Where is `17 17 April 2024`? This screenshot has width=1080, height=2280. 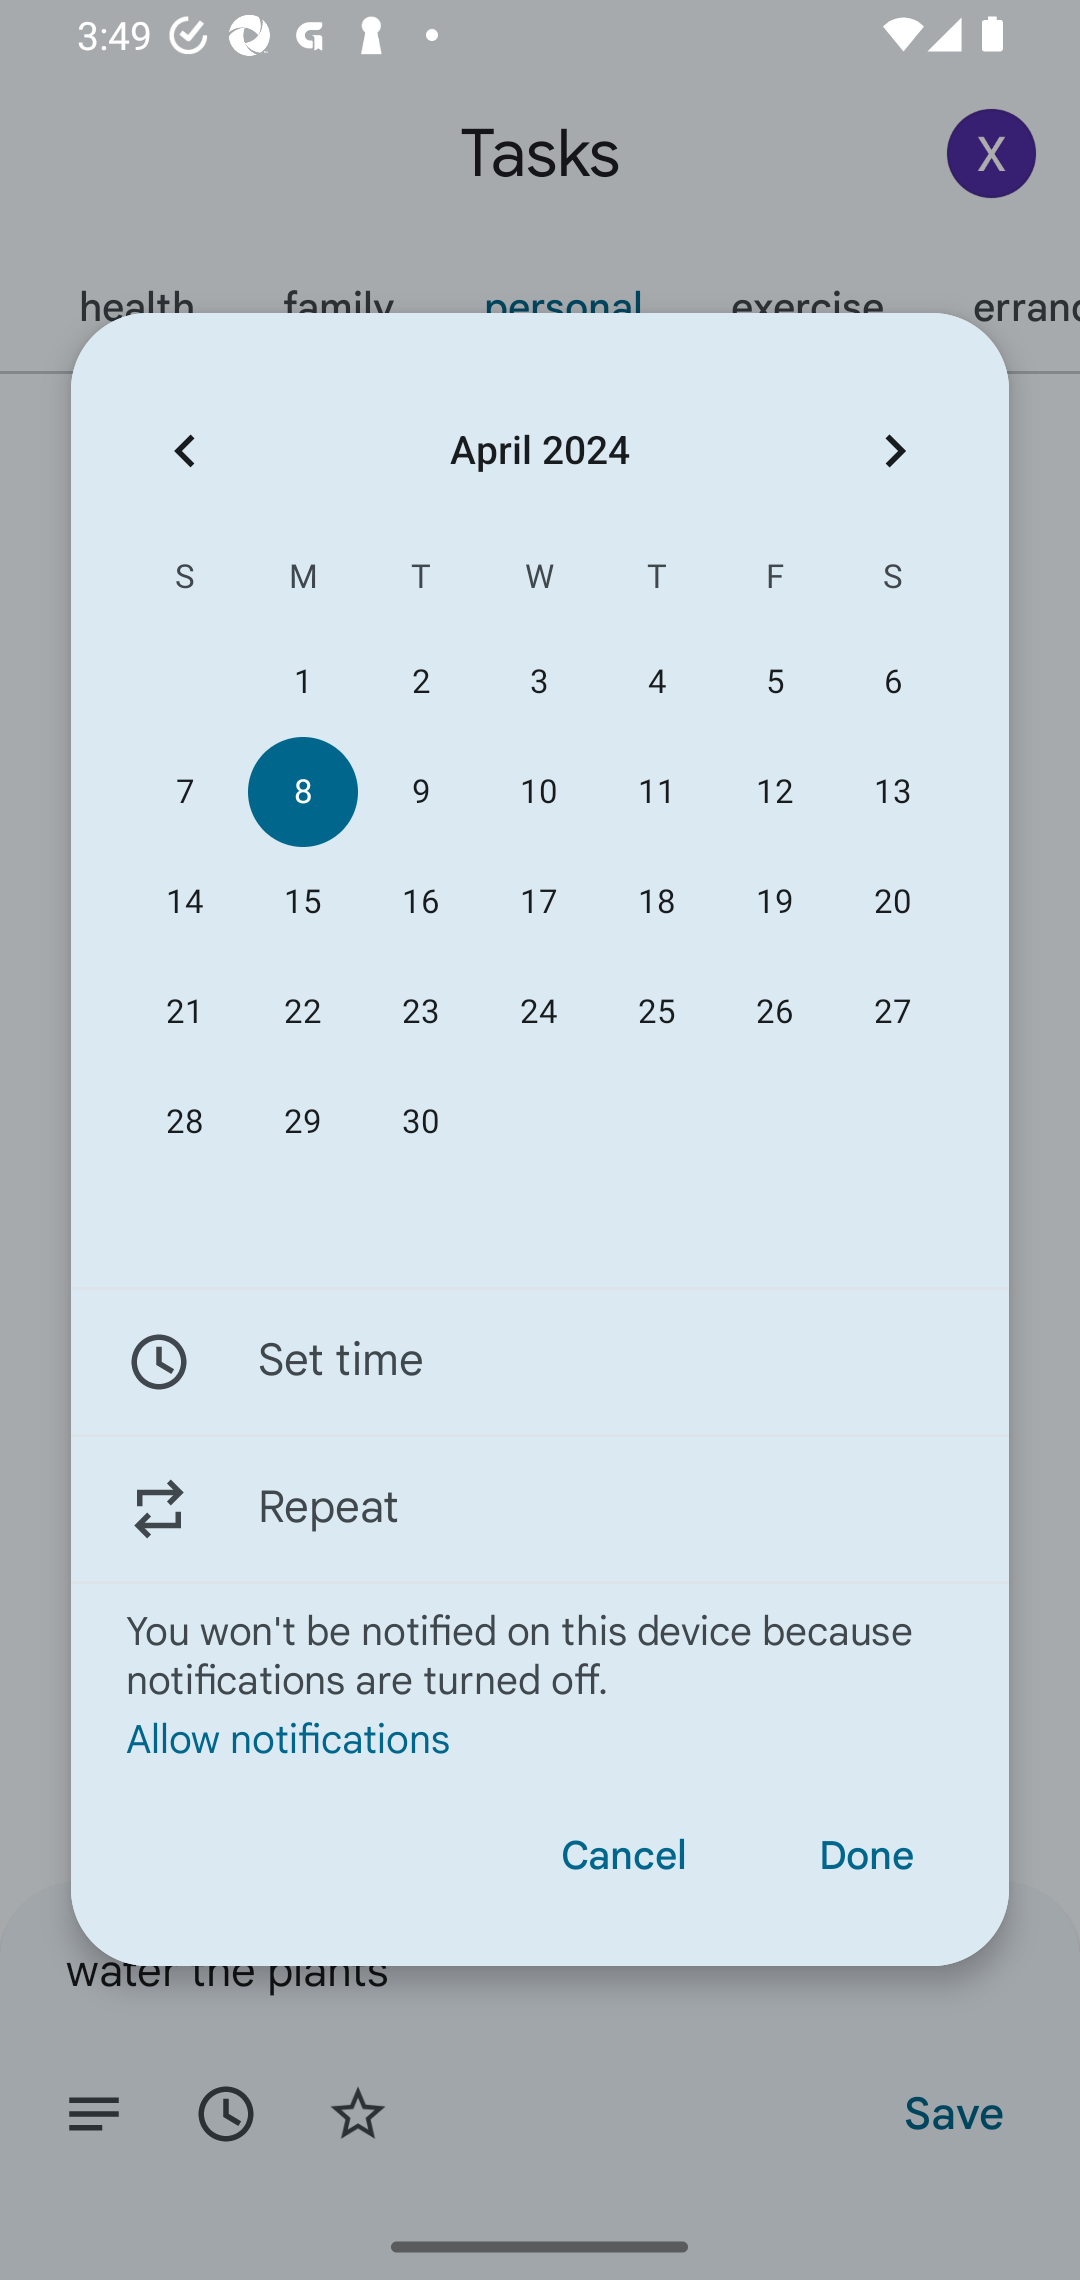
17 17 April 2024 is located at coordinates (538, 901).